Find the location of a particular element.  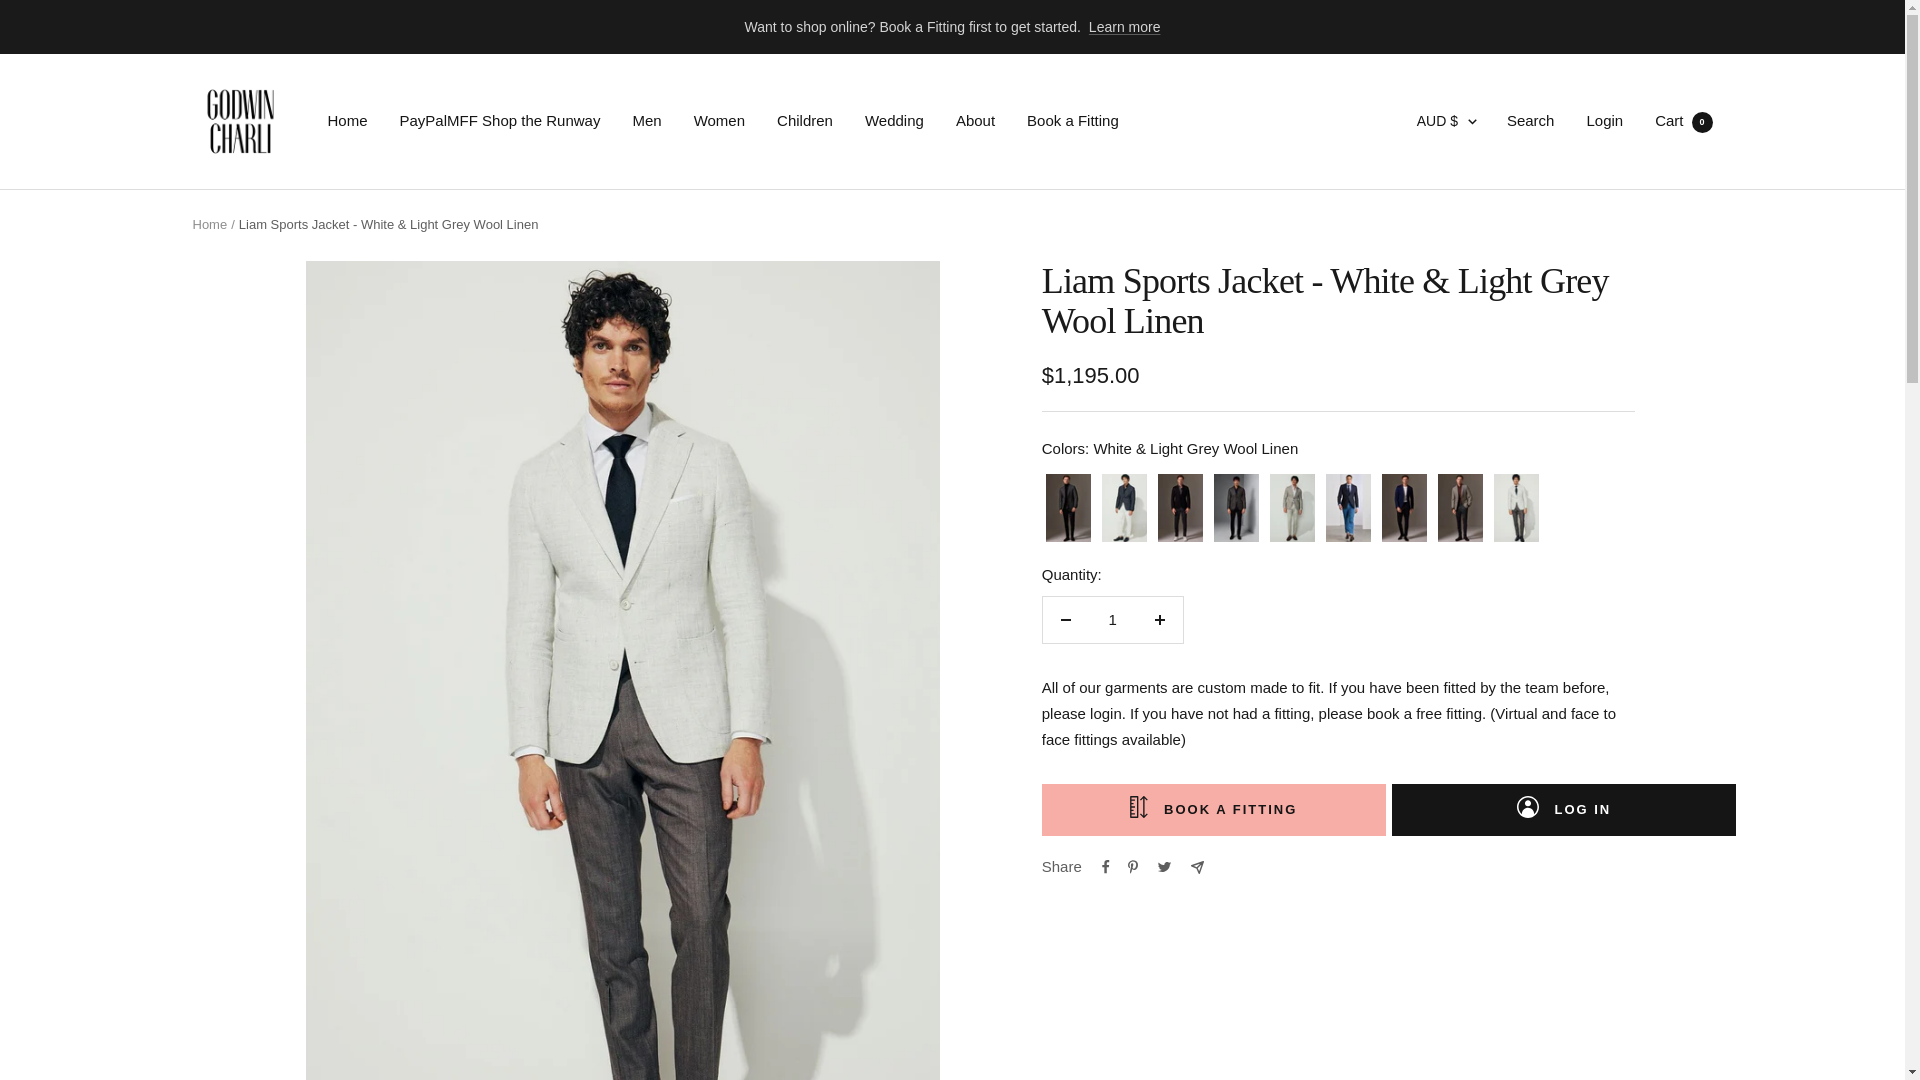

SAR is located at coordinates (975, 120).